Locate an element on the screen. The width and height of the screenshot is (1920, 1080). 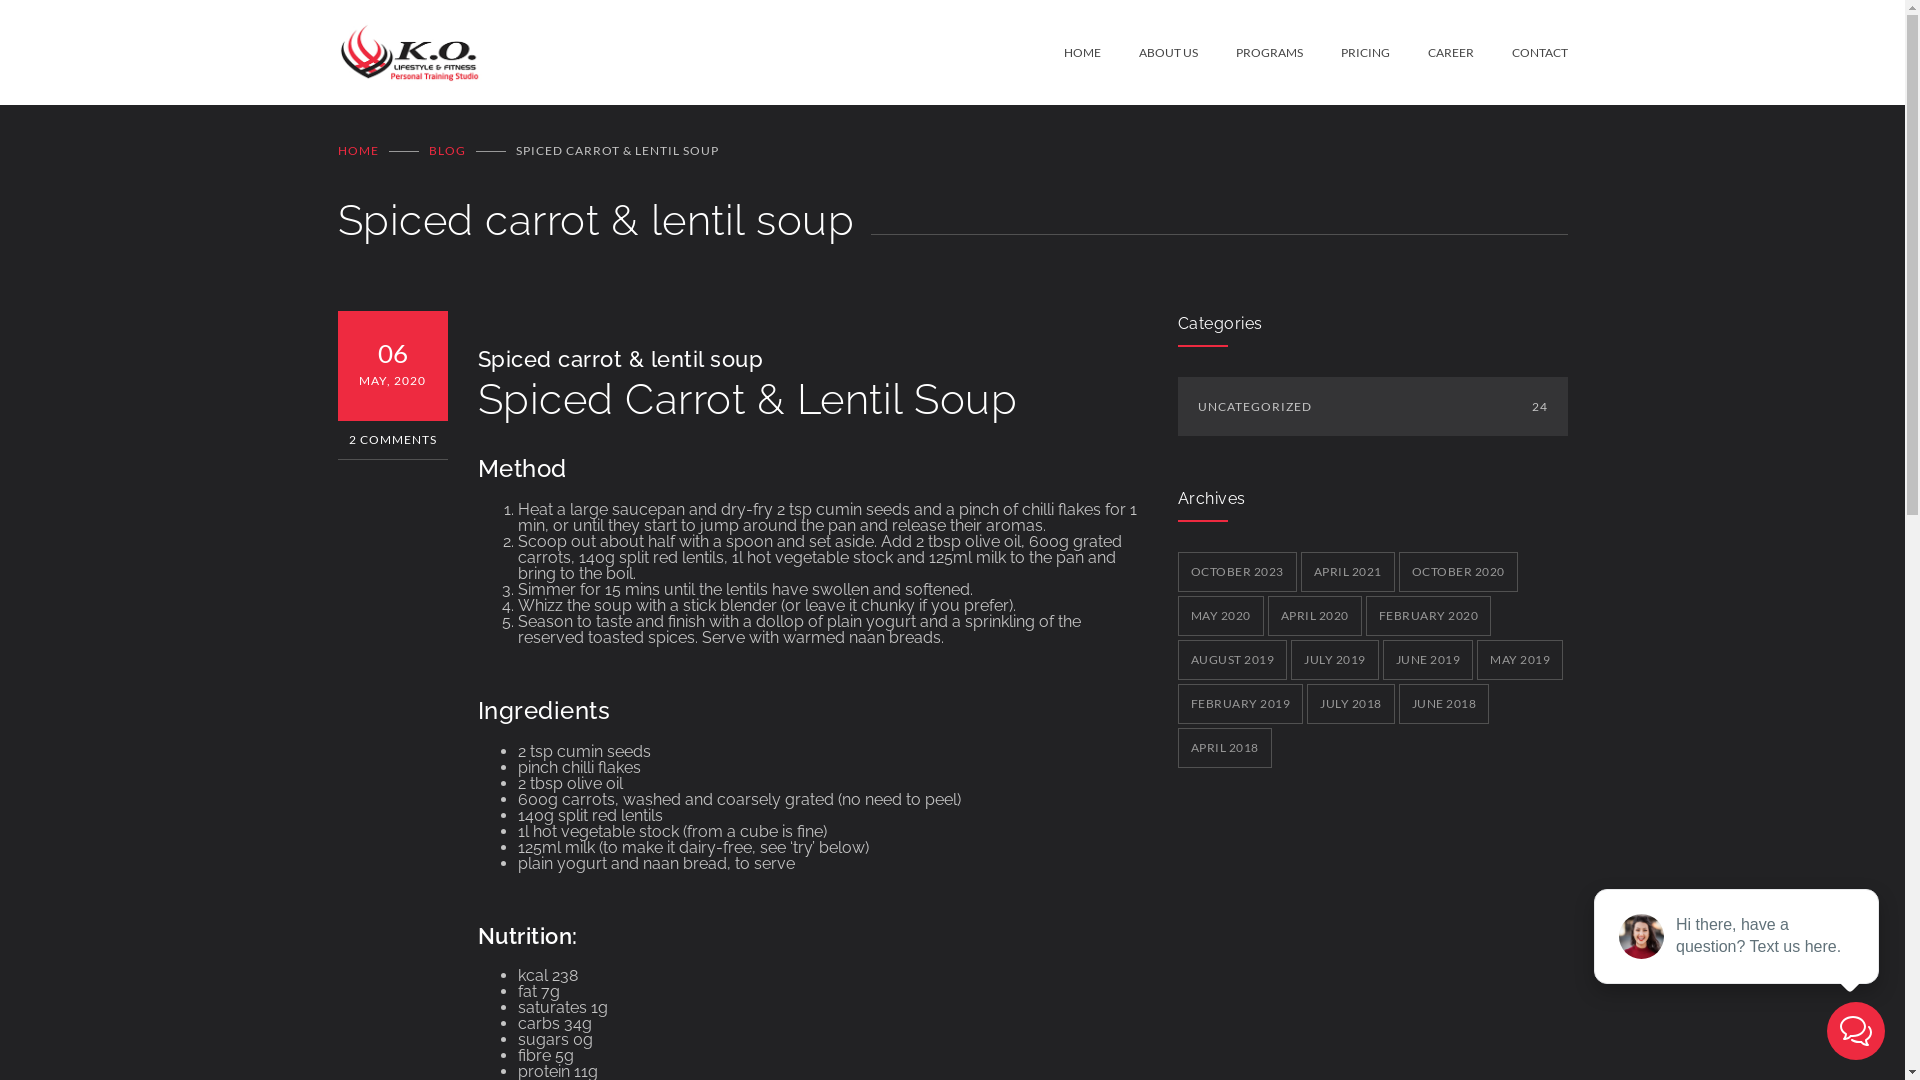
HOME is located at coordinates (1082, 52).